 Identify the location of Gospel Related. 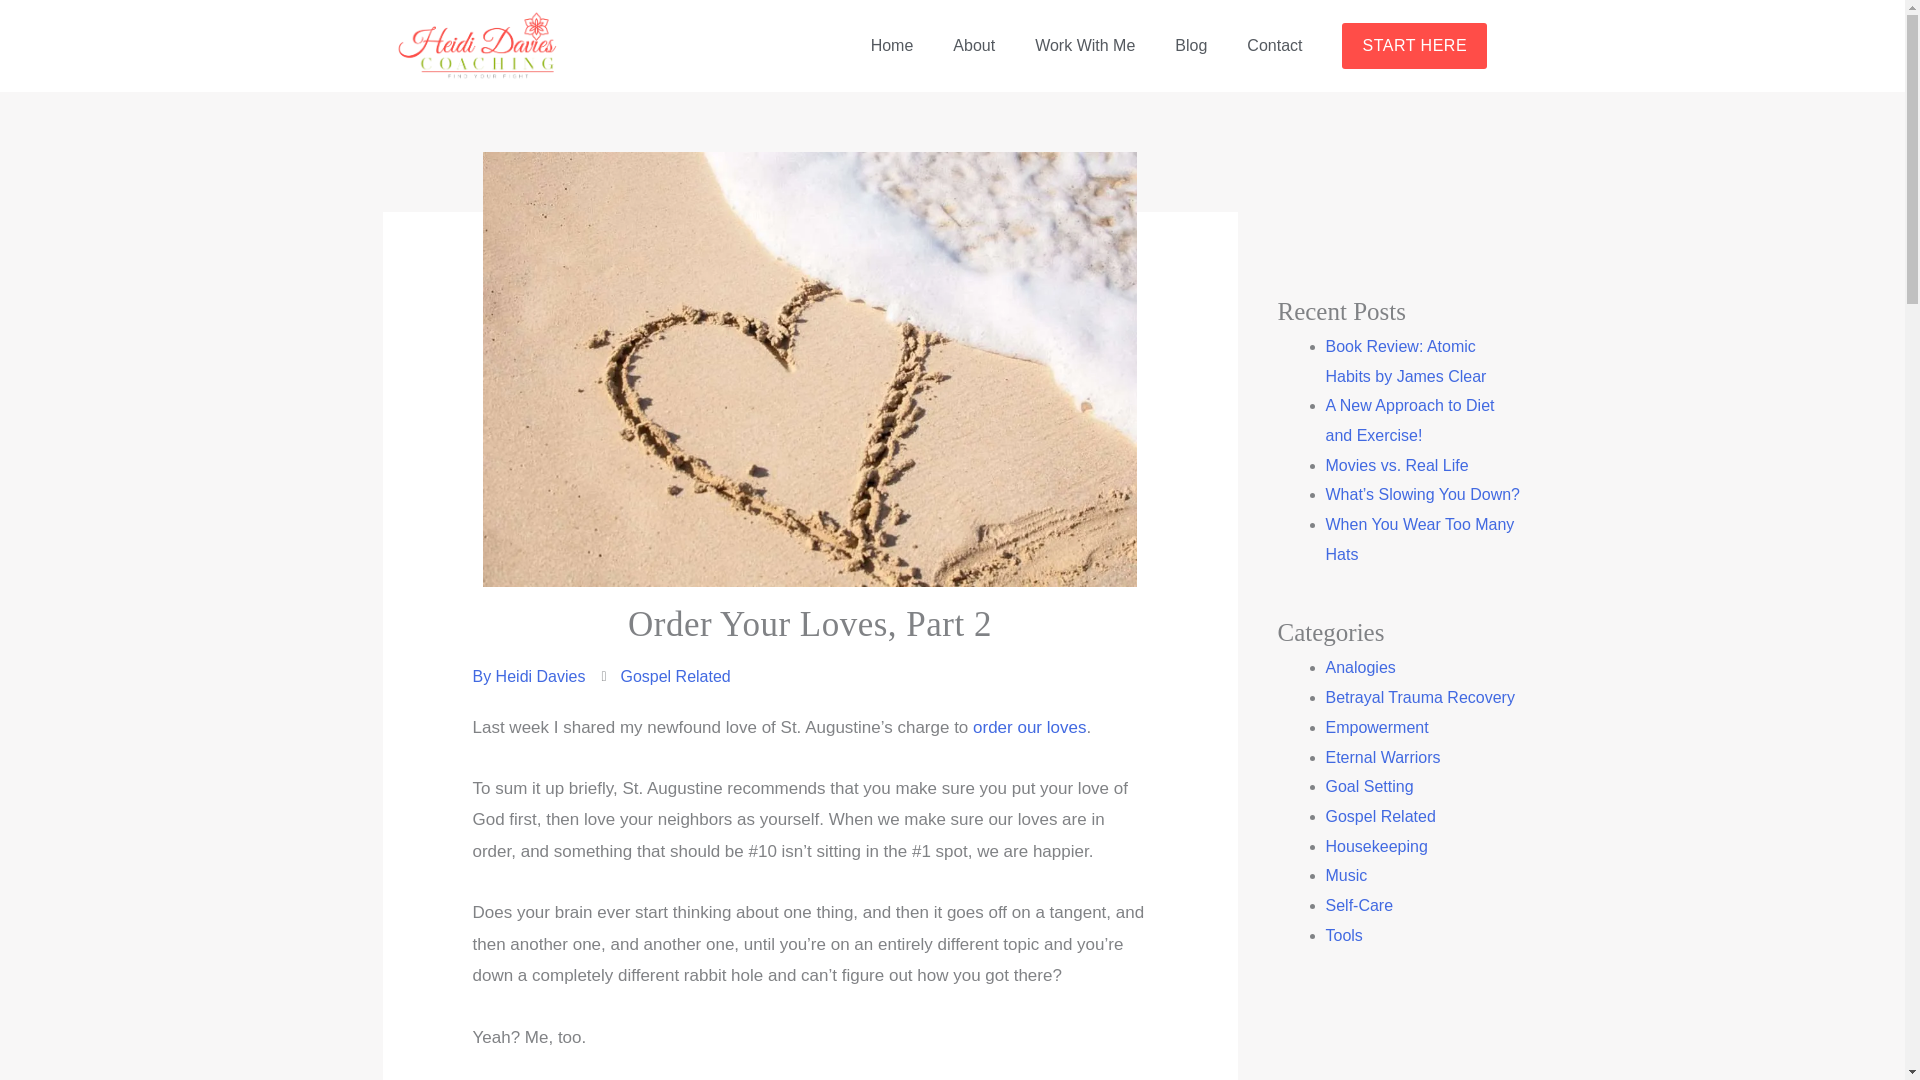
(1381, 816).